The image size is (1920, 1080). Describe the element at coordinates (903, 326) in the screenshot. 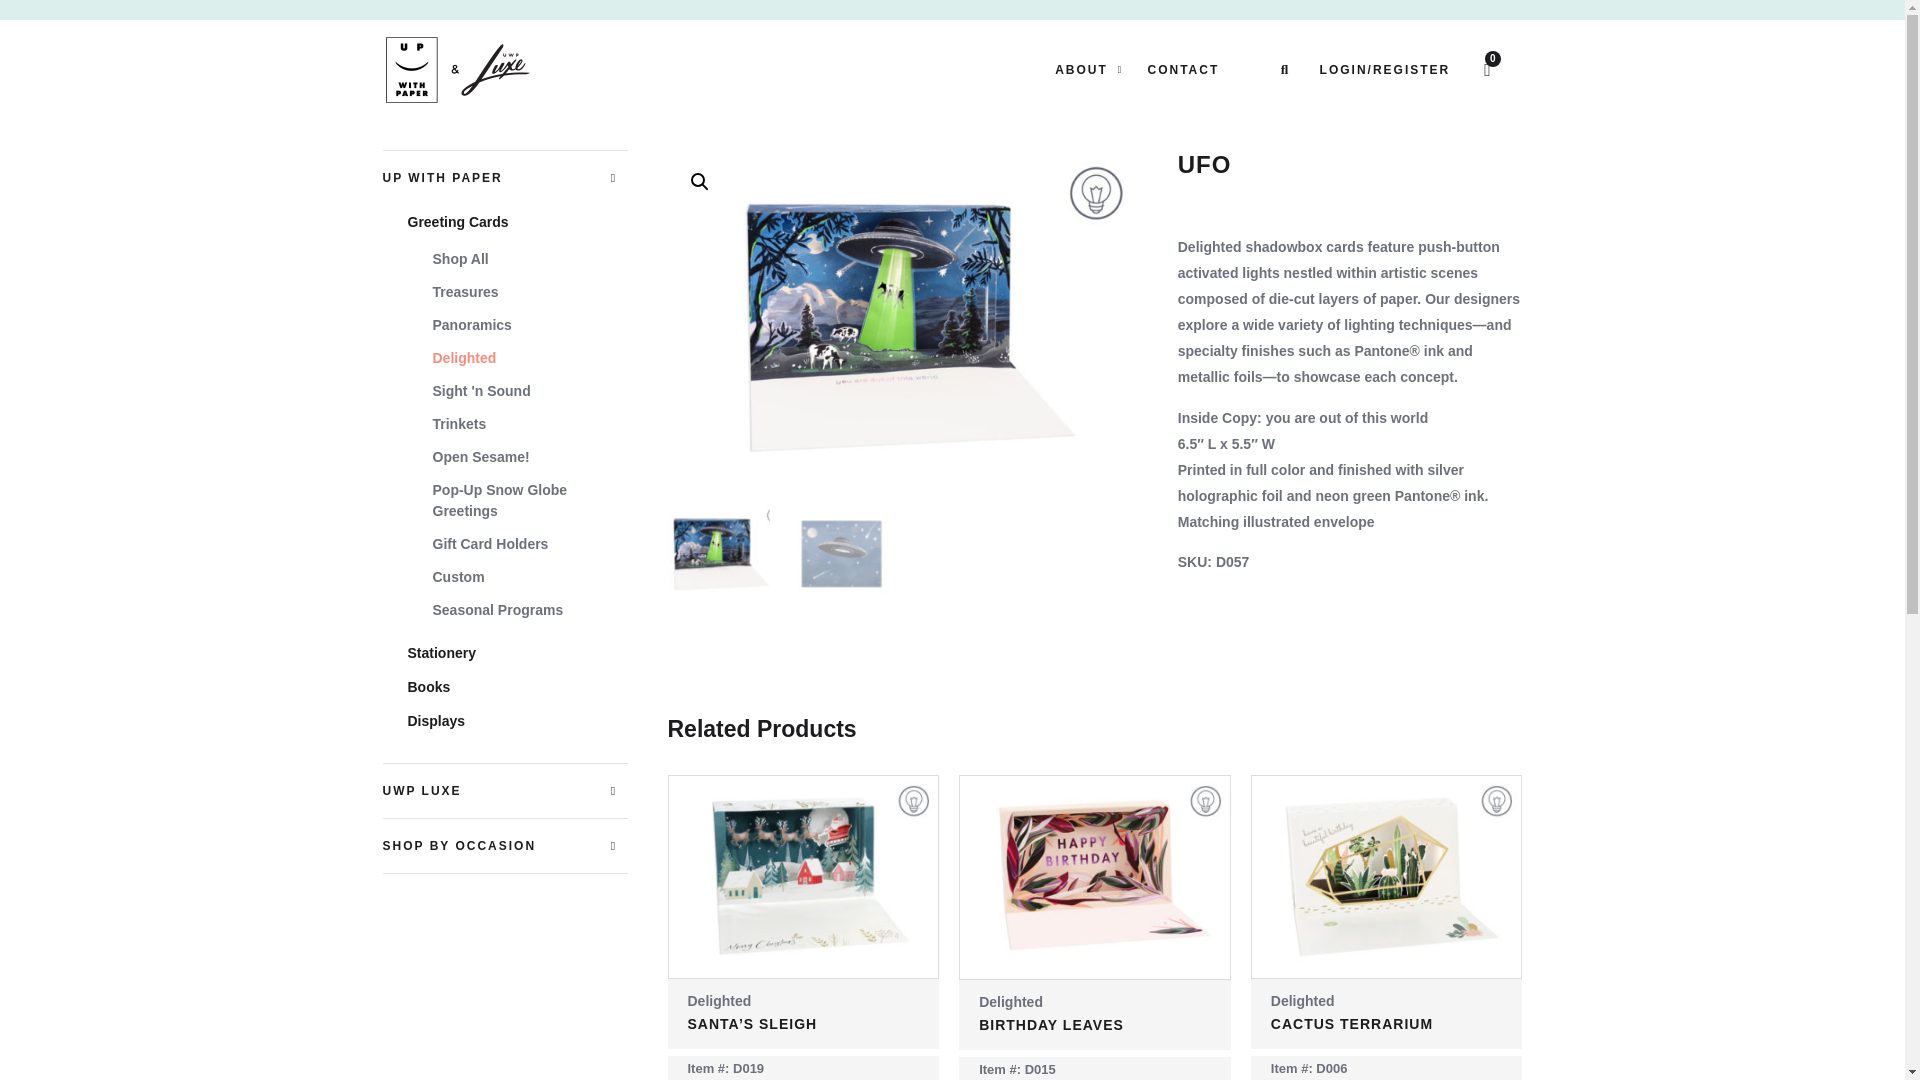

I see `D057S` at that location.